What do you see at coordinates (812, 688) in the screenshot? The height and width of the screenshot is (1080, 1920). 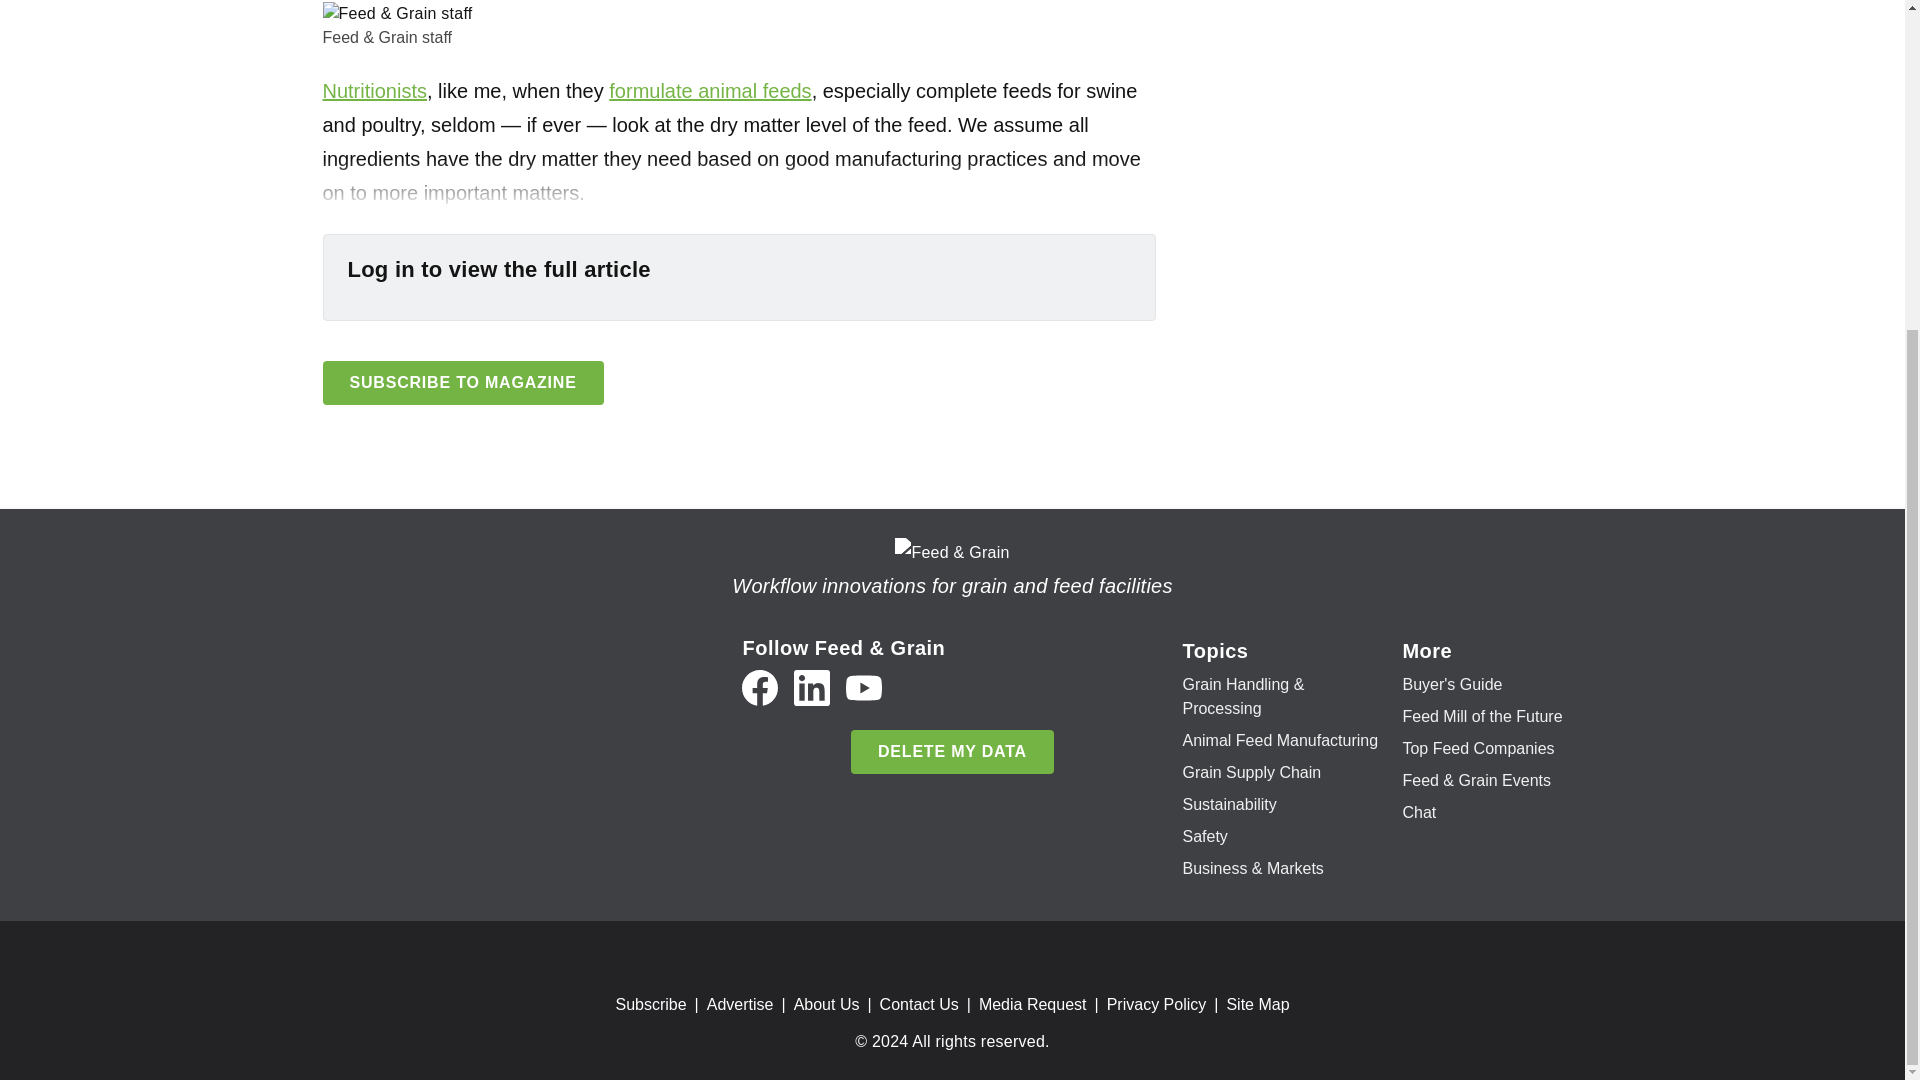 I see `LinkedIn icon` at bounding box center [812, 688].